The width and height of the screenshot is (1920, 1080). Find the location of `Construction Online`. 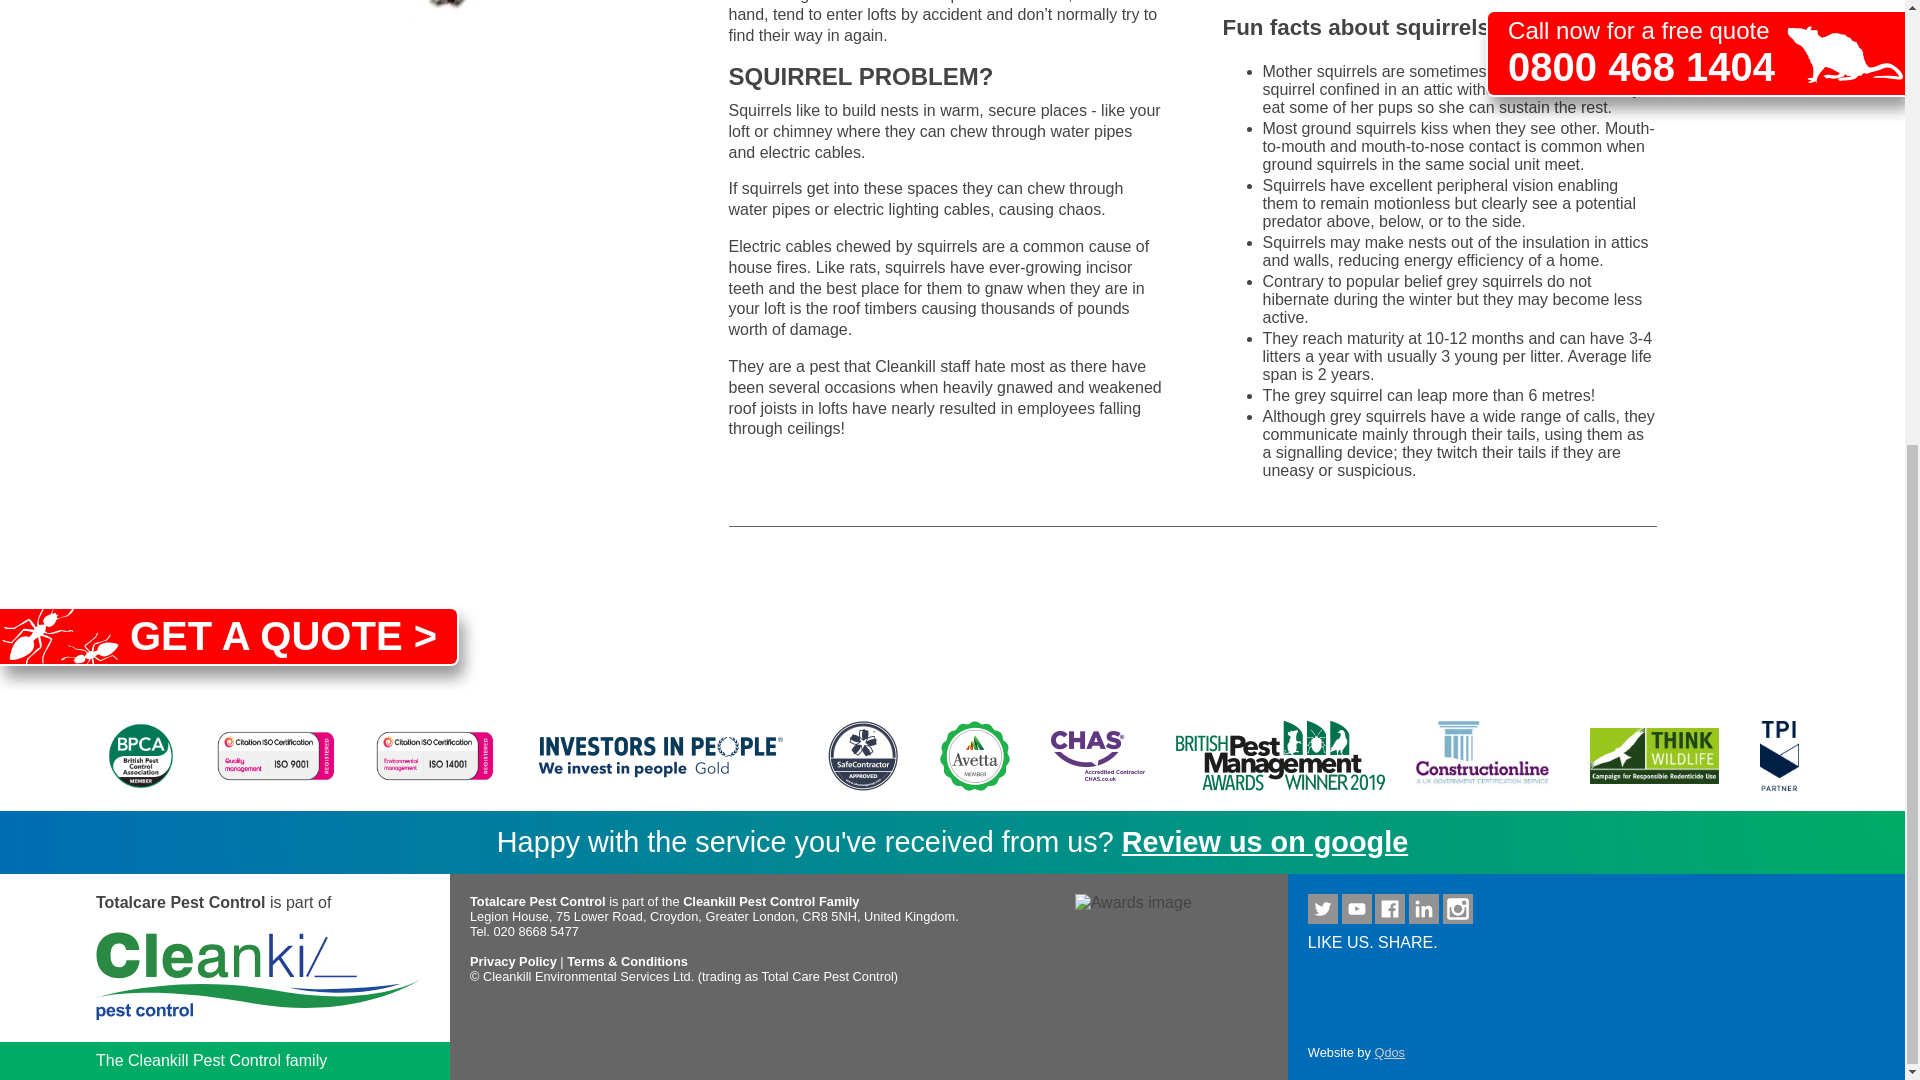

Construction Online is located at coordinates (1482, 756).